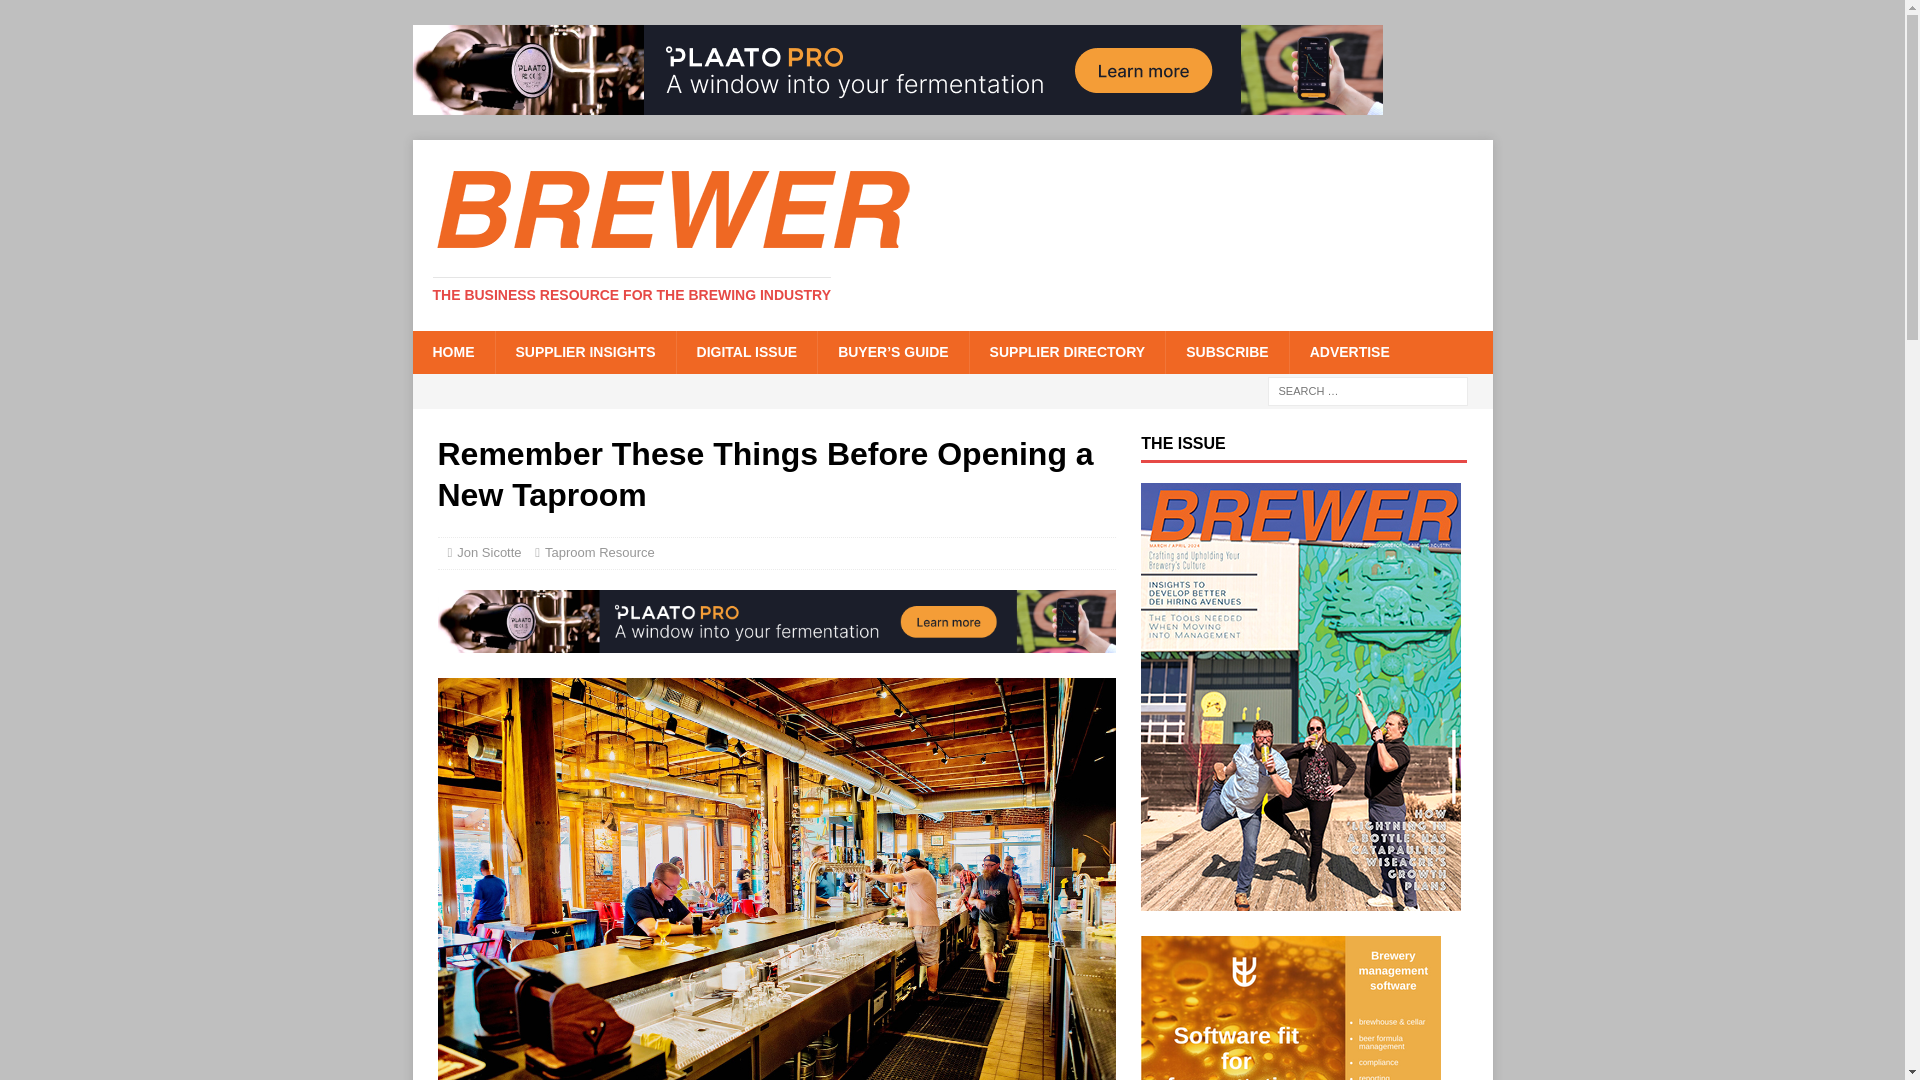 The width and height of the screenshot is (1920, 1080). I want to click on Taproom Resource, so click(600, 552).